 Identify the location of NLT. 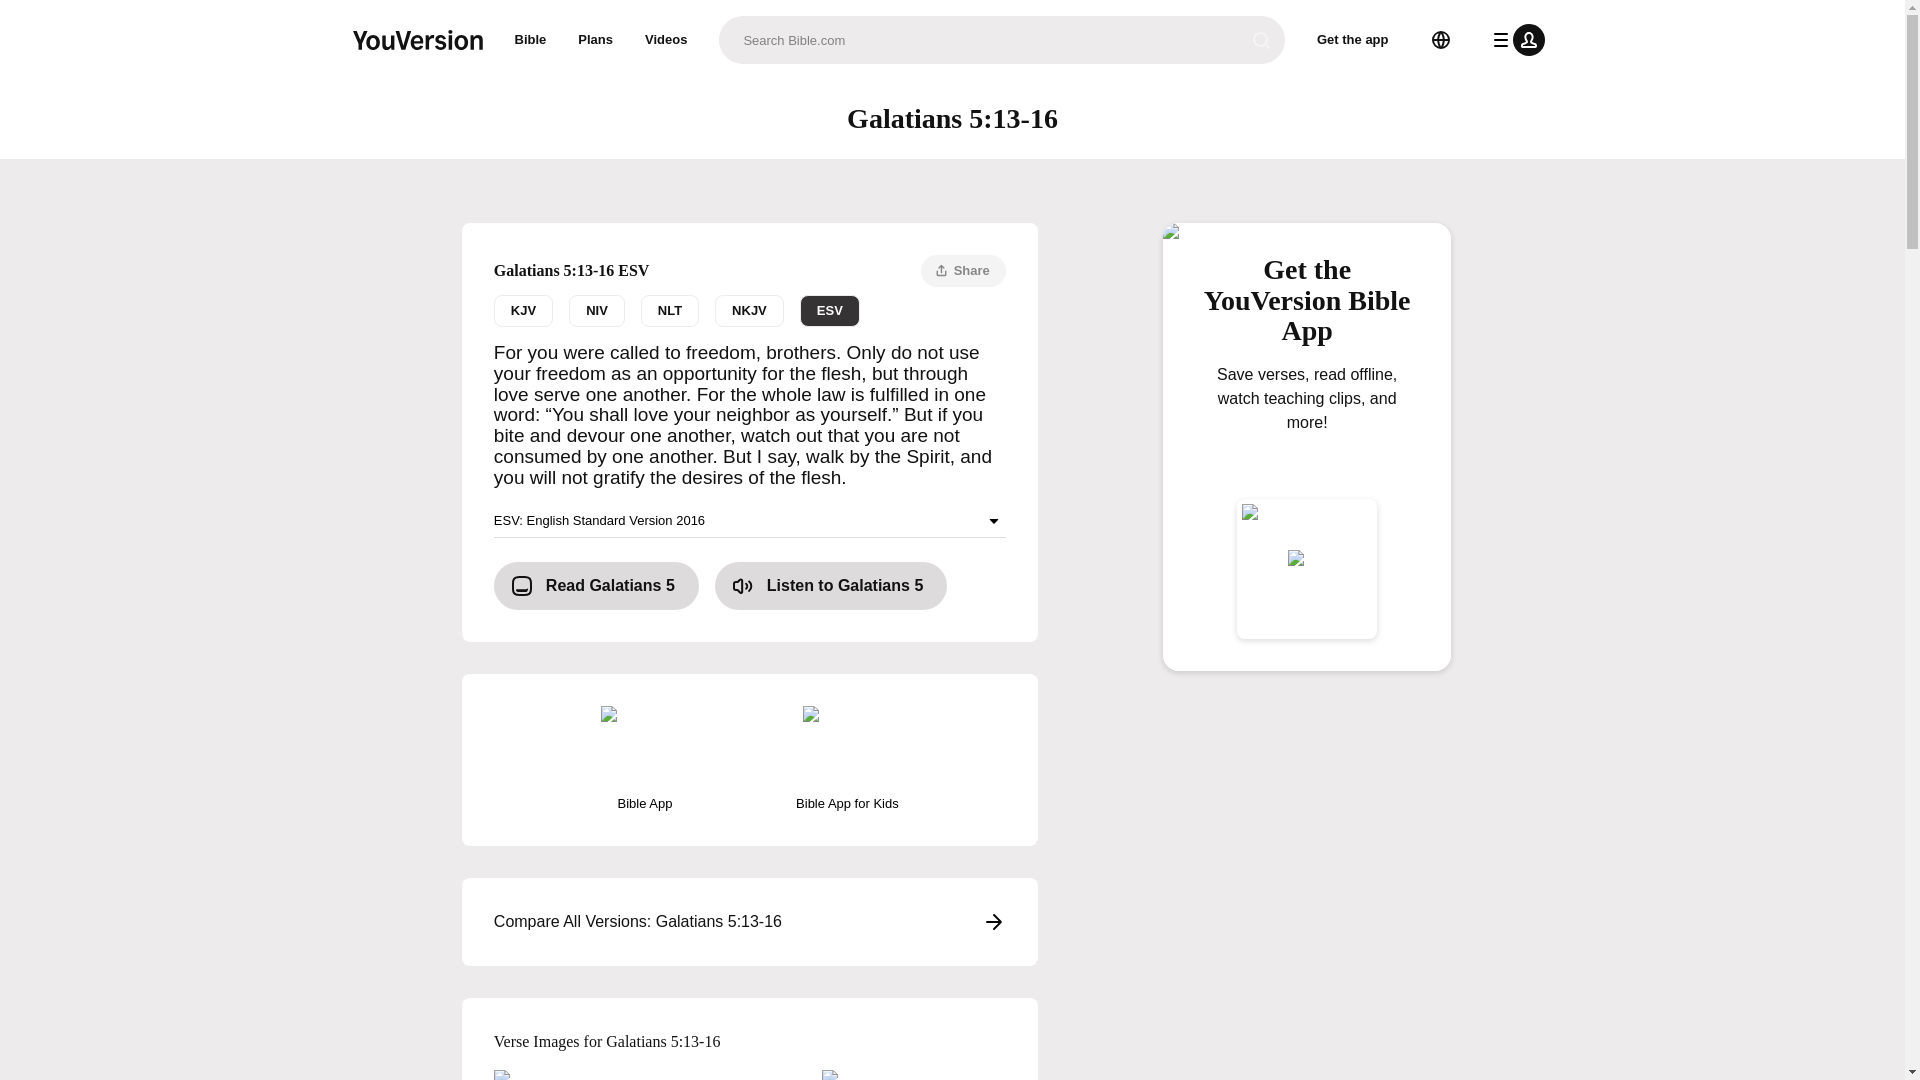
(670, 310).